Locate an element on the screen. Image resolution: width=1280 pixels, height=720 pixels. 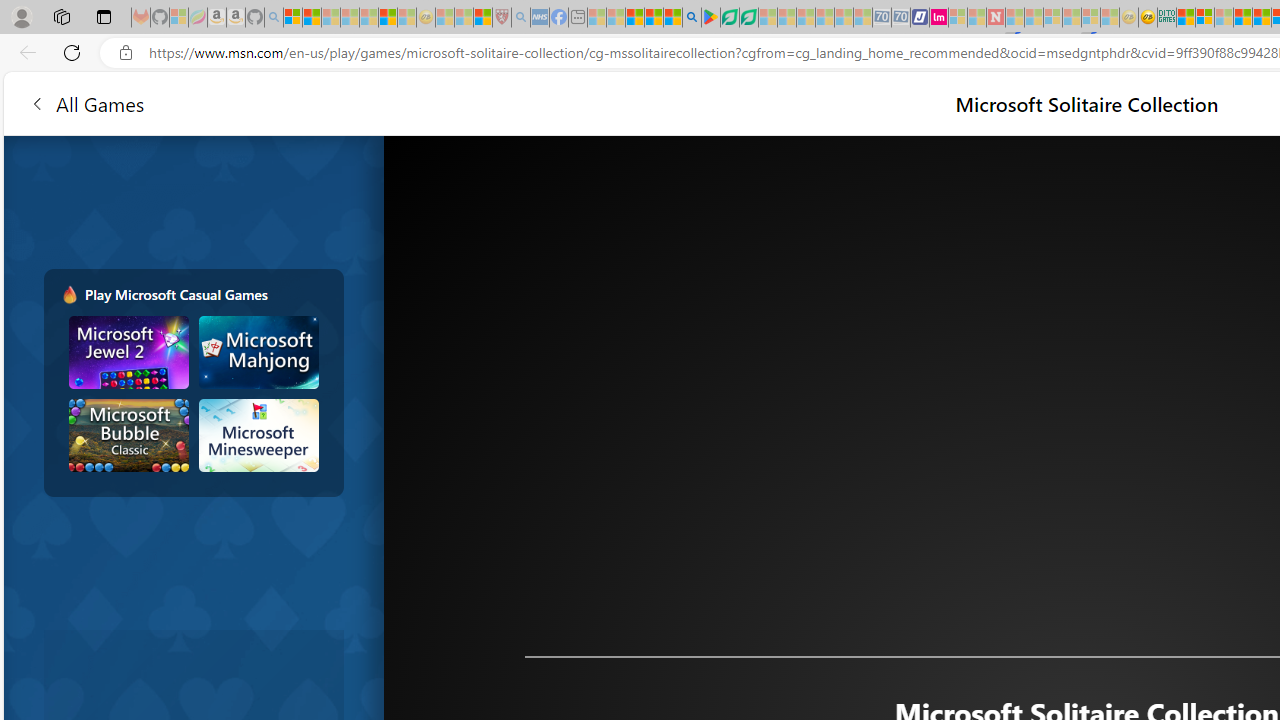
google - Search is located at coordinates (692, 18).